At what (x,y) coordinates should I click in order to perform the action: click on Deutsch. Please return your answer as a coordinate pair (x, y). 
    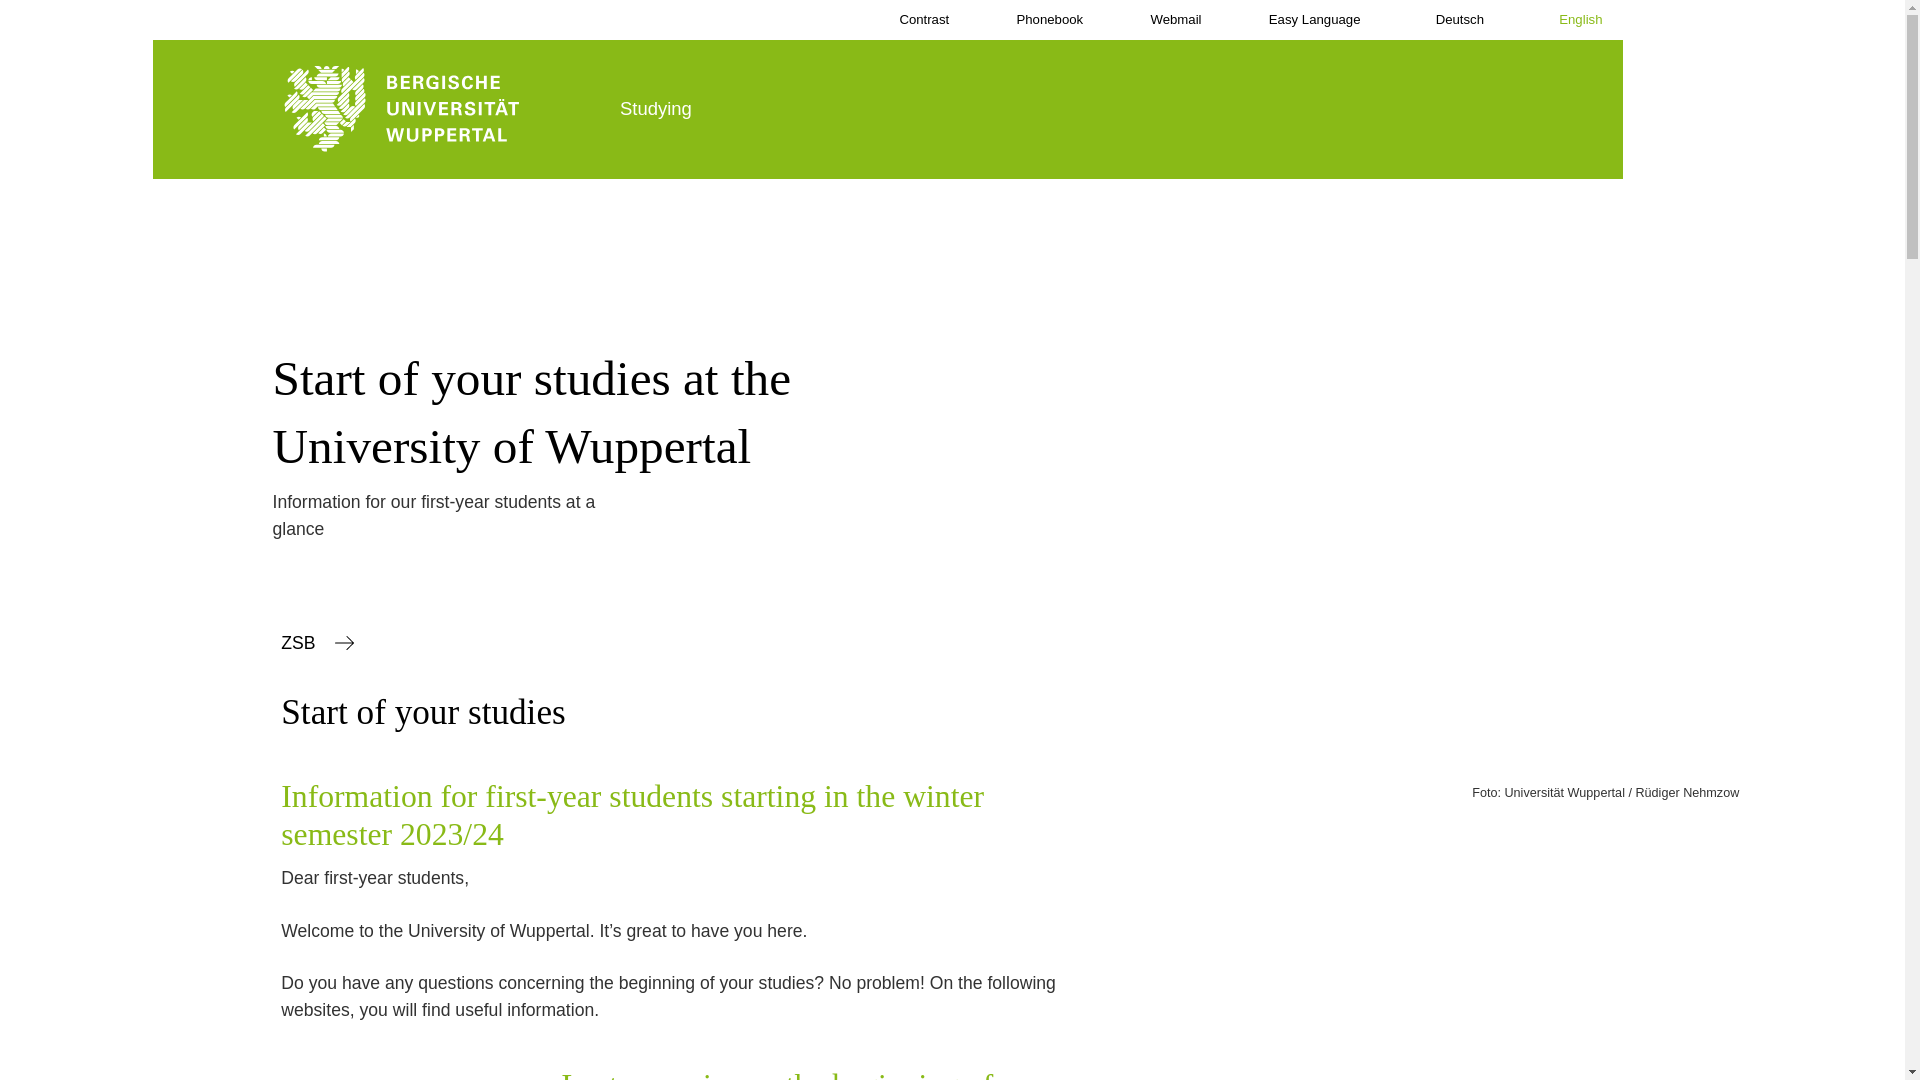
    Looking at the image, I should click on (1442, 20).